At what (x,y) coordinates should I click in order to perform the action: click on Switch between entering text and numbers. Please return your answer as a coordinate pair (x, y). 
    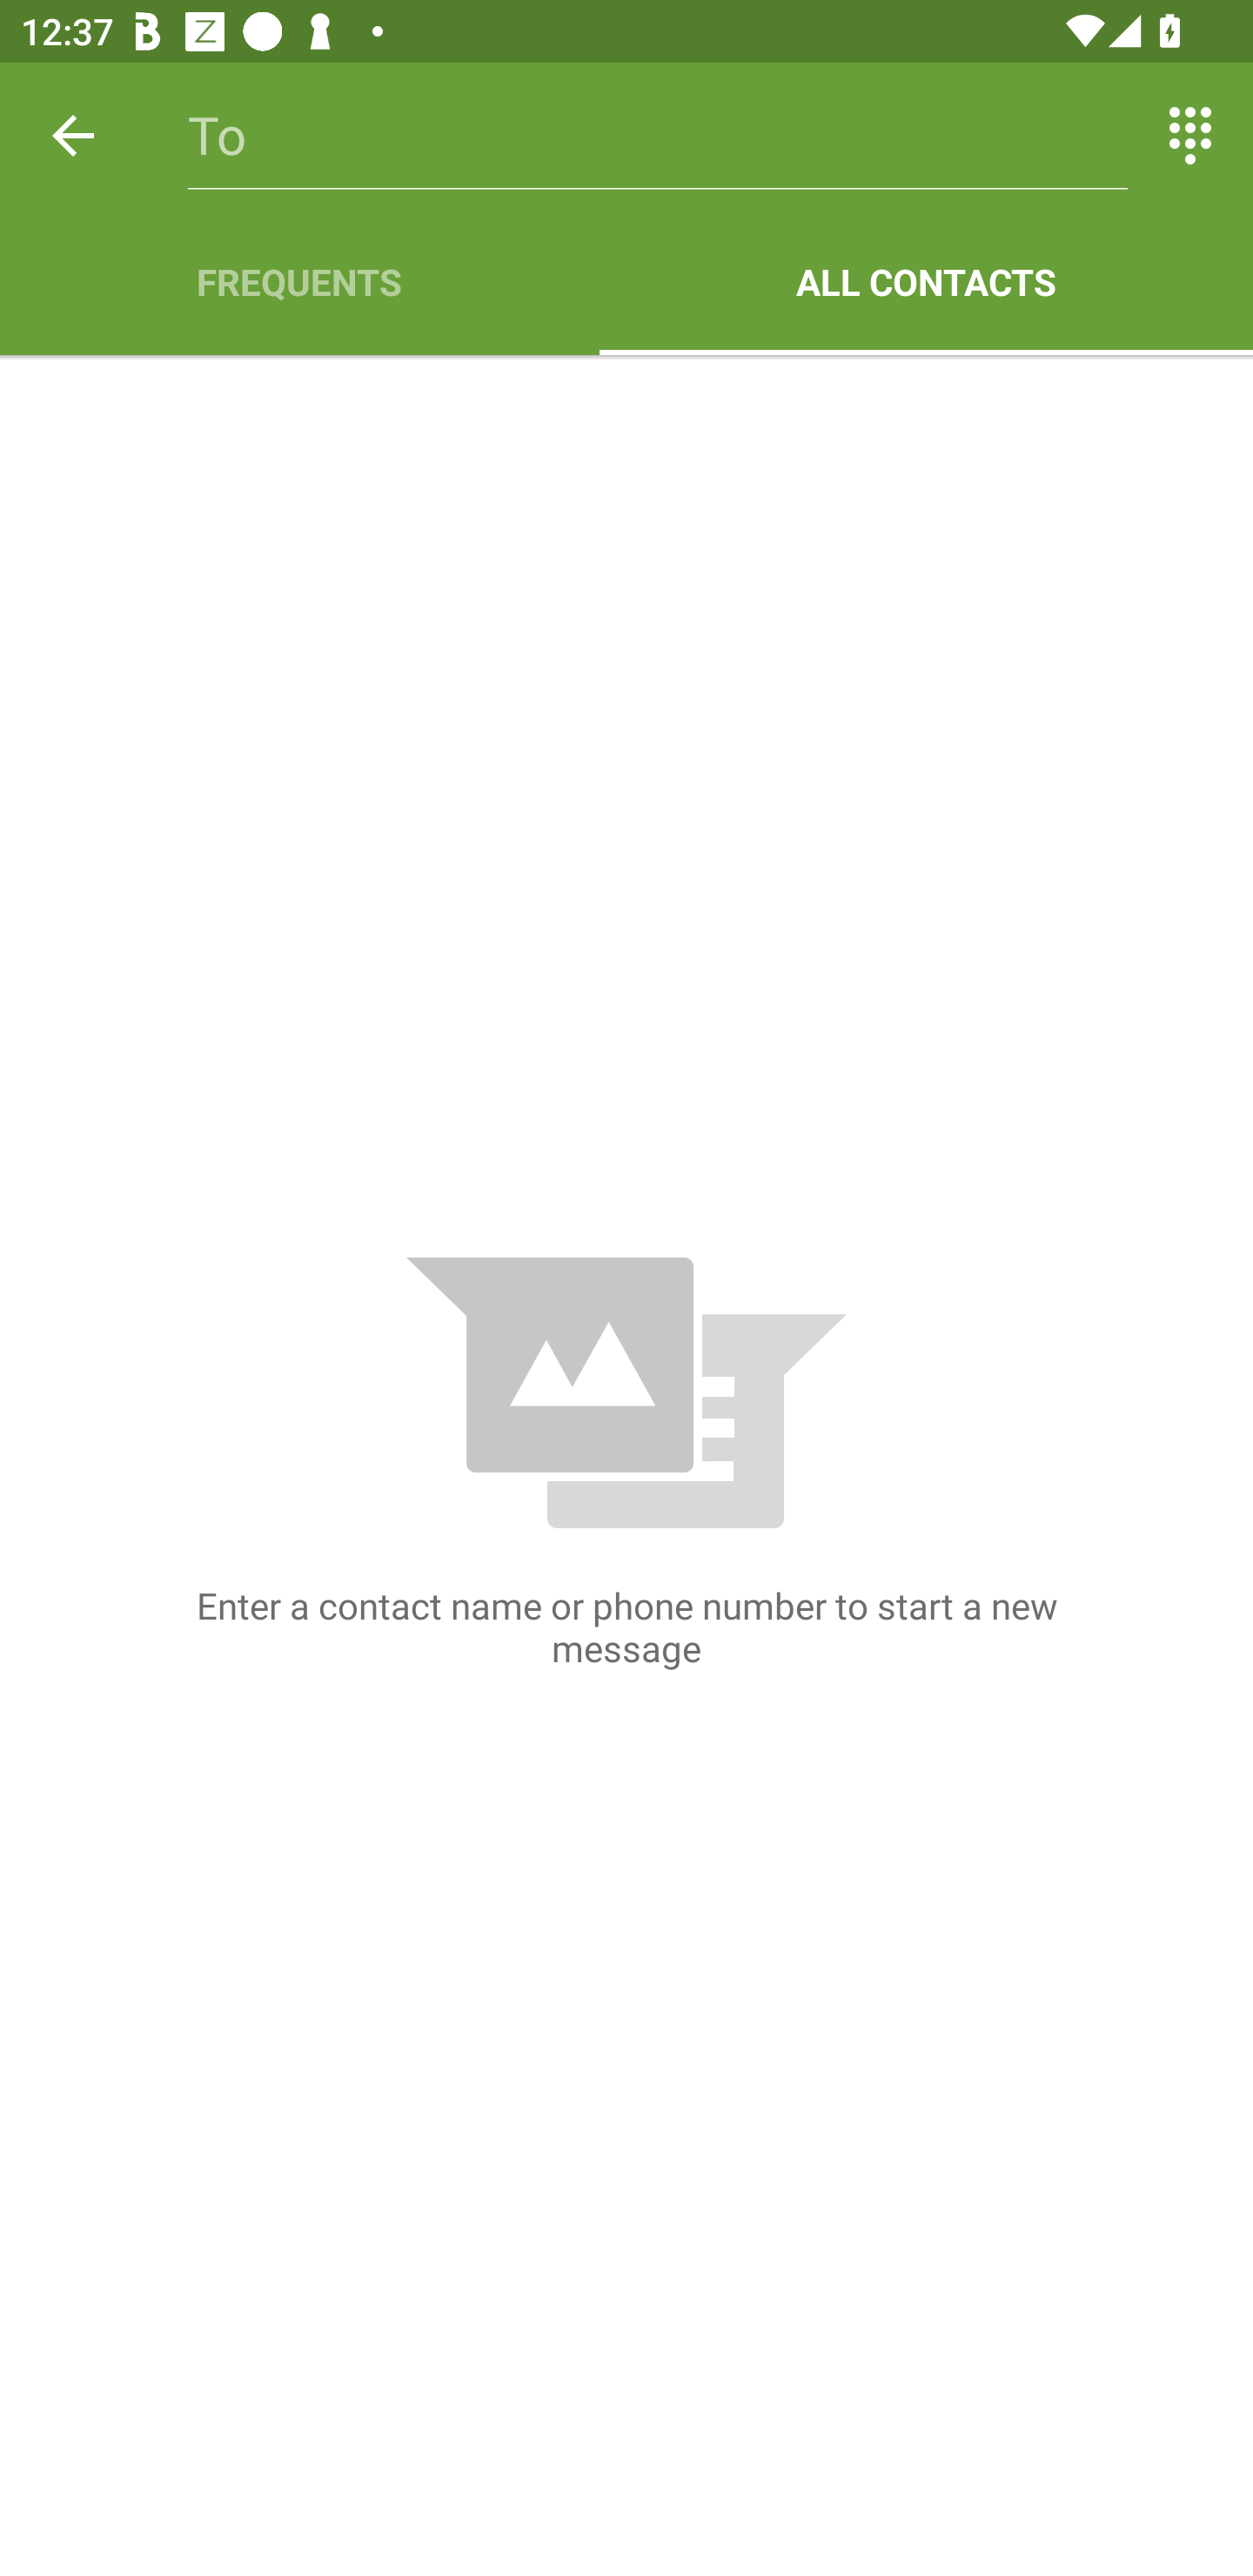
    Looking at the image, I should click on (1190, 134).